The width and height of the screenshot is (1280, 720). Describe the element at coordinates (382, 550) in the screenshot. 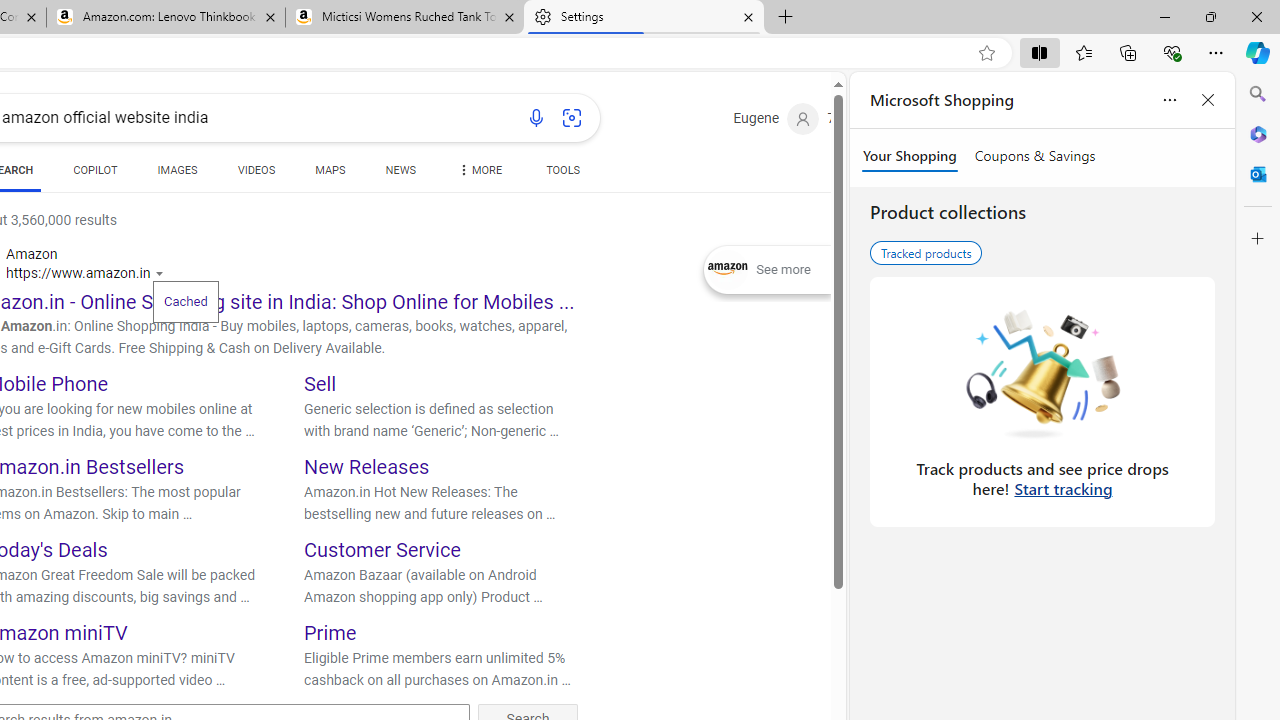

I see `Customer Service` at that location.